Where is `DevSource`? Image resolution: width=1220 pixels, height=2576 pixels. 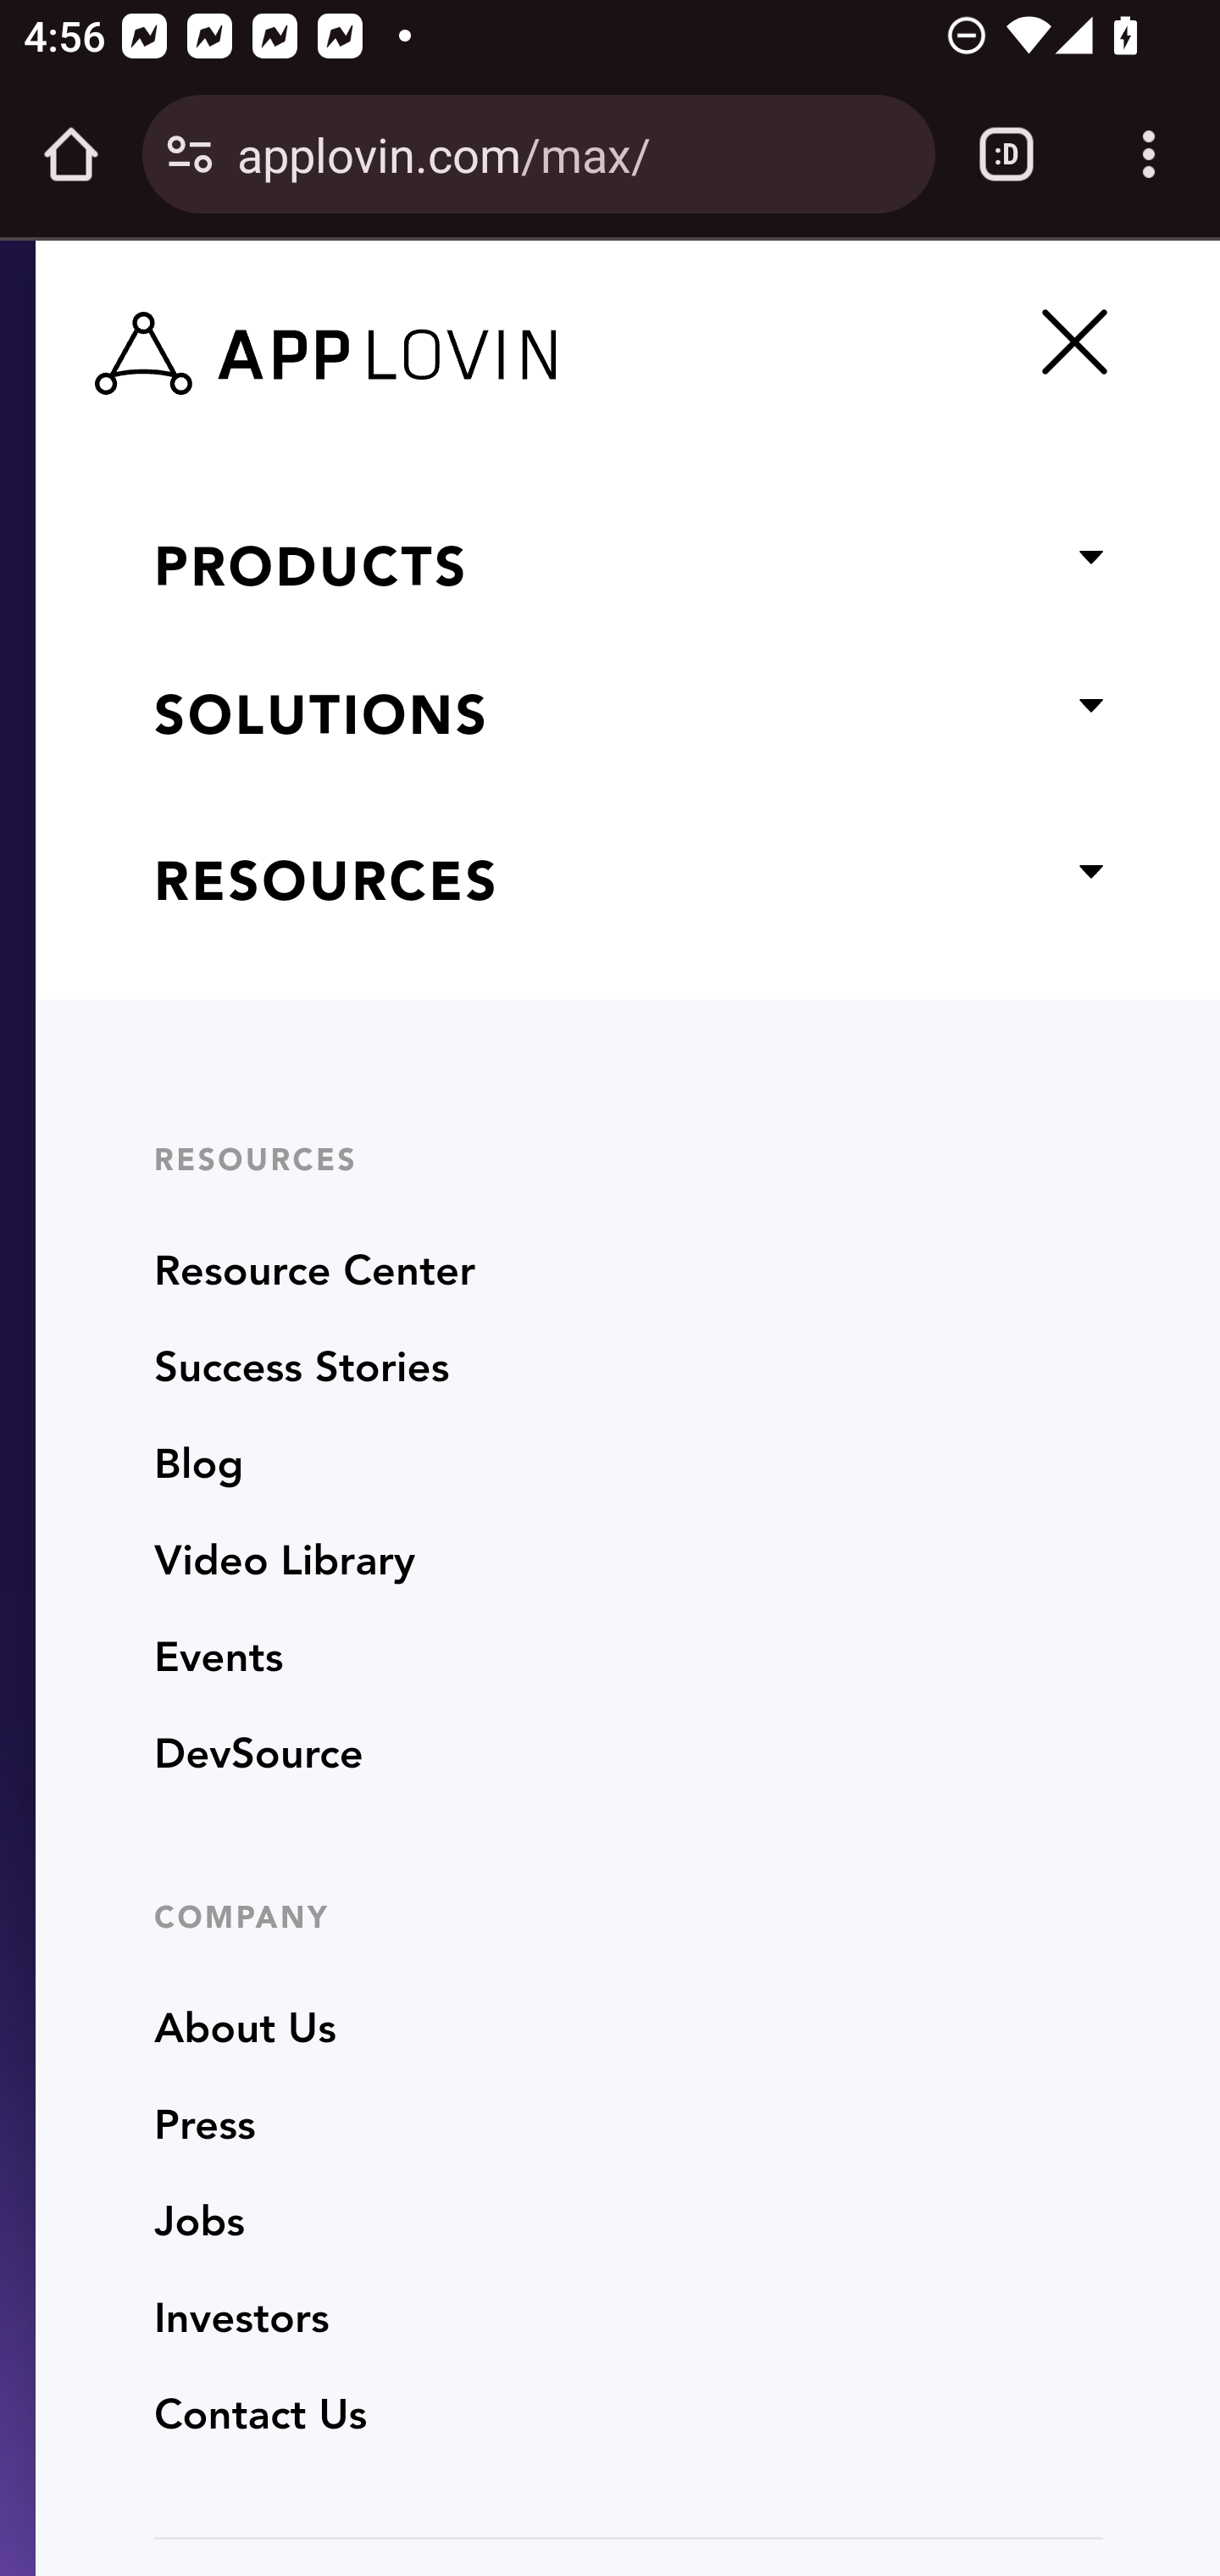 DevSource is located at coordinates (259, 1756).